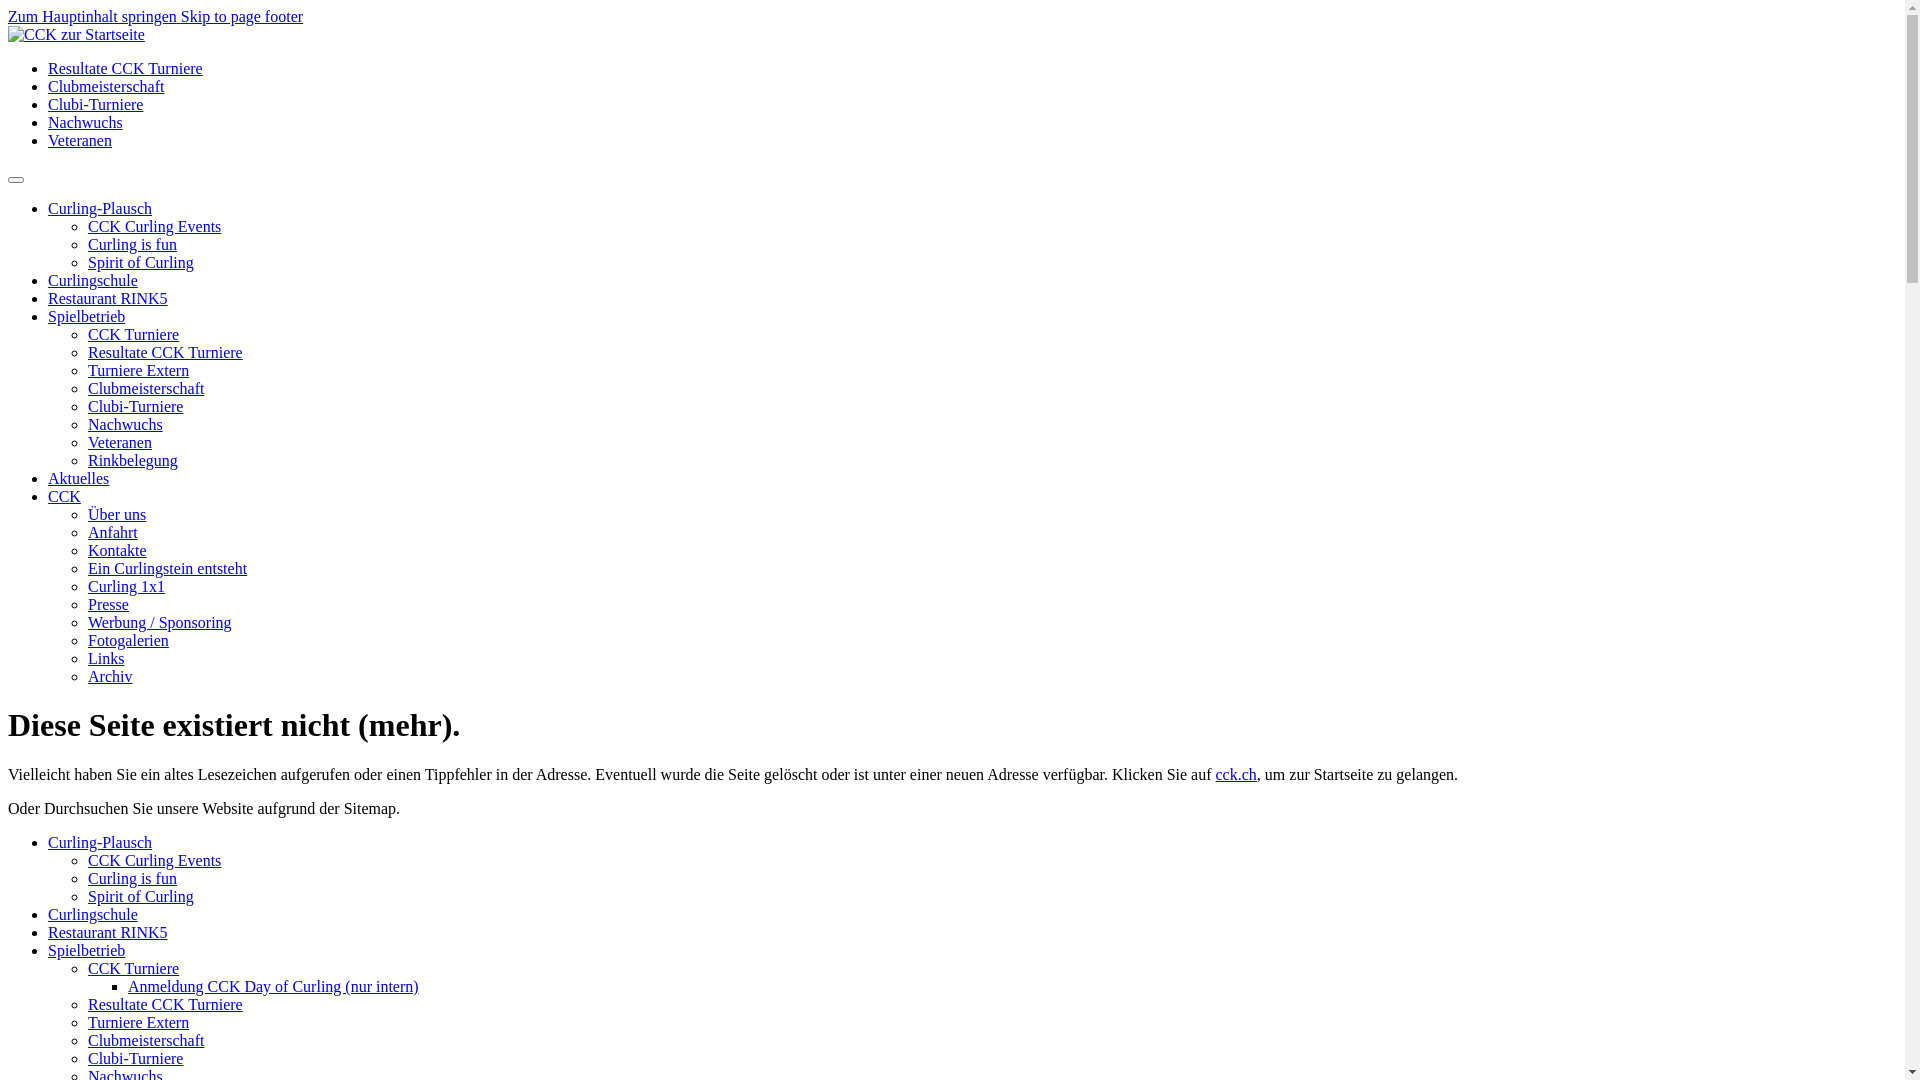  I want to click on Clubi-Turniere, so click(136, 406).